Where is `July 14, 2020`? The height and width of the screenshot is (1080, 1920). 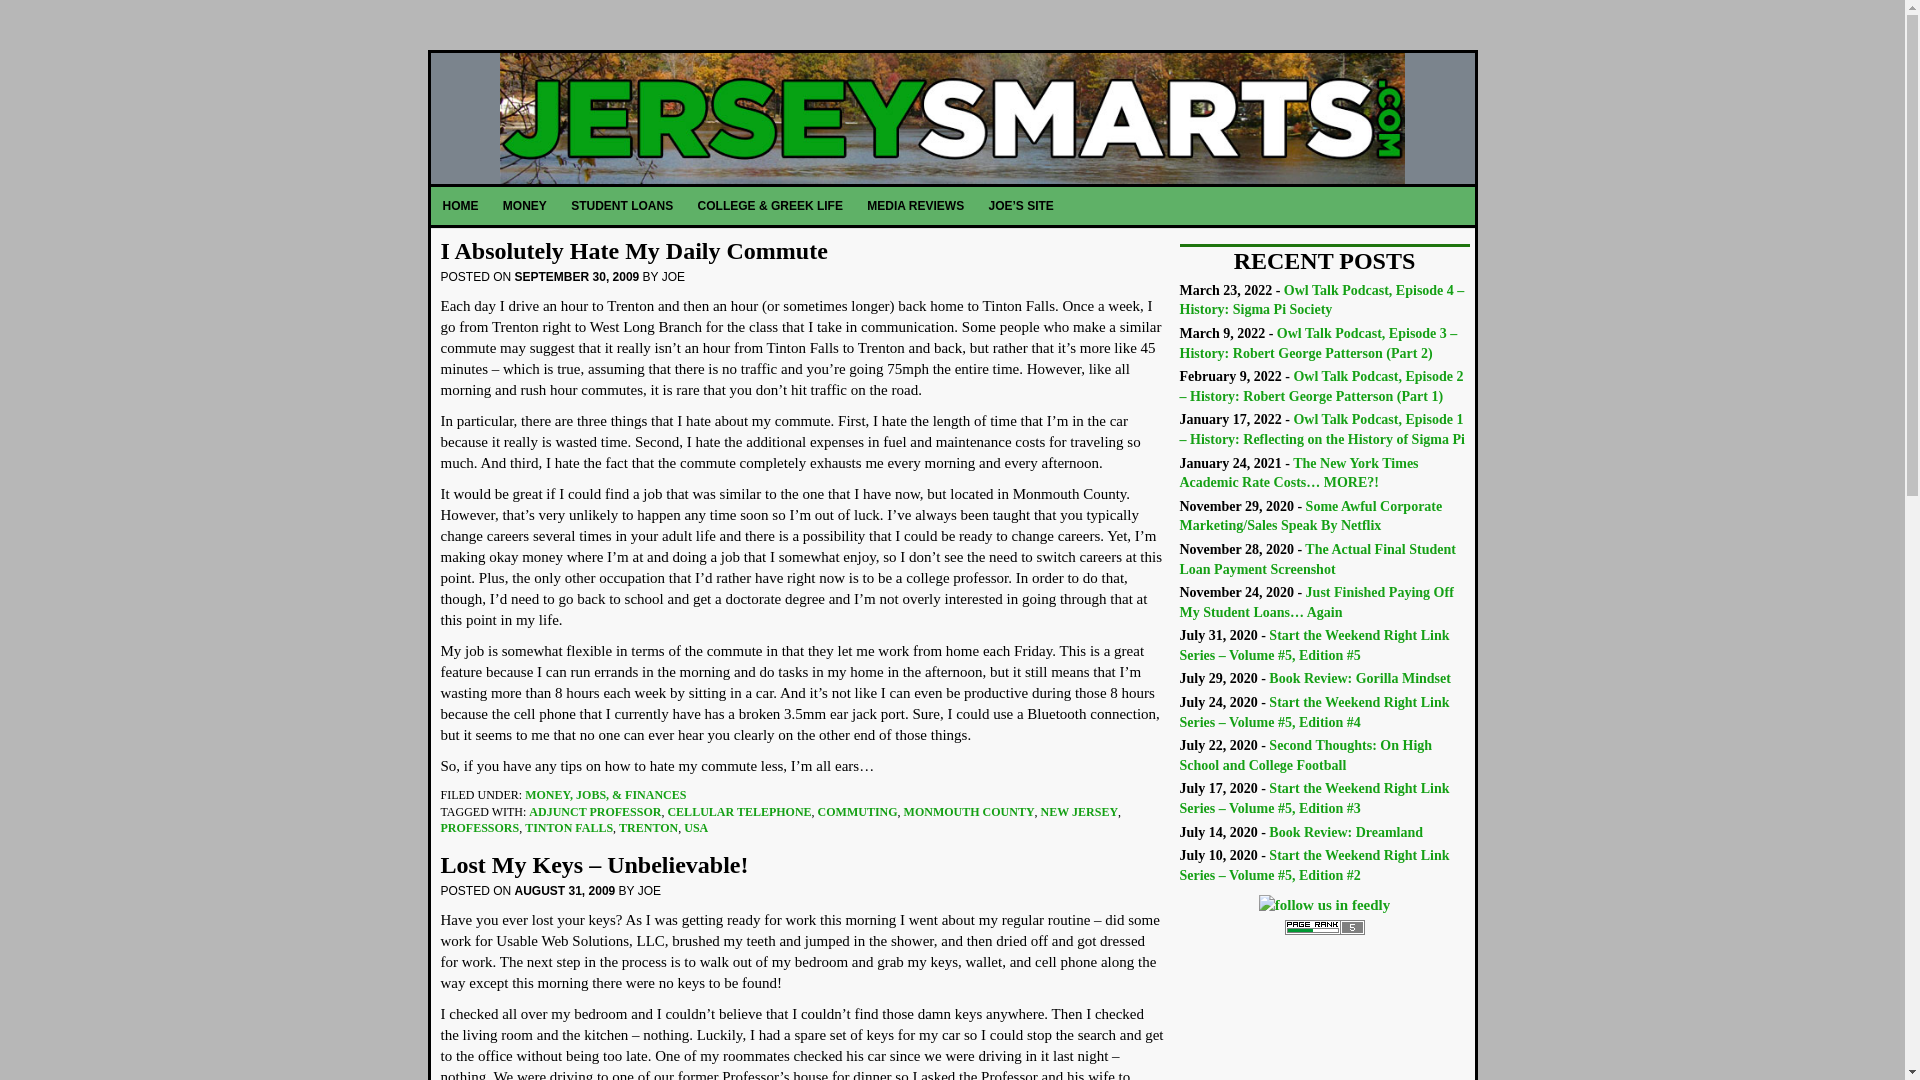
July 14, 2020 is located at coordinates (1346, 832).